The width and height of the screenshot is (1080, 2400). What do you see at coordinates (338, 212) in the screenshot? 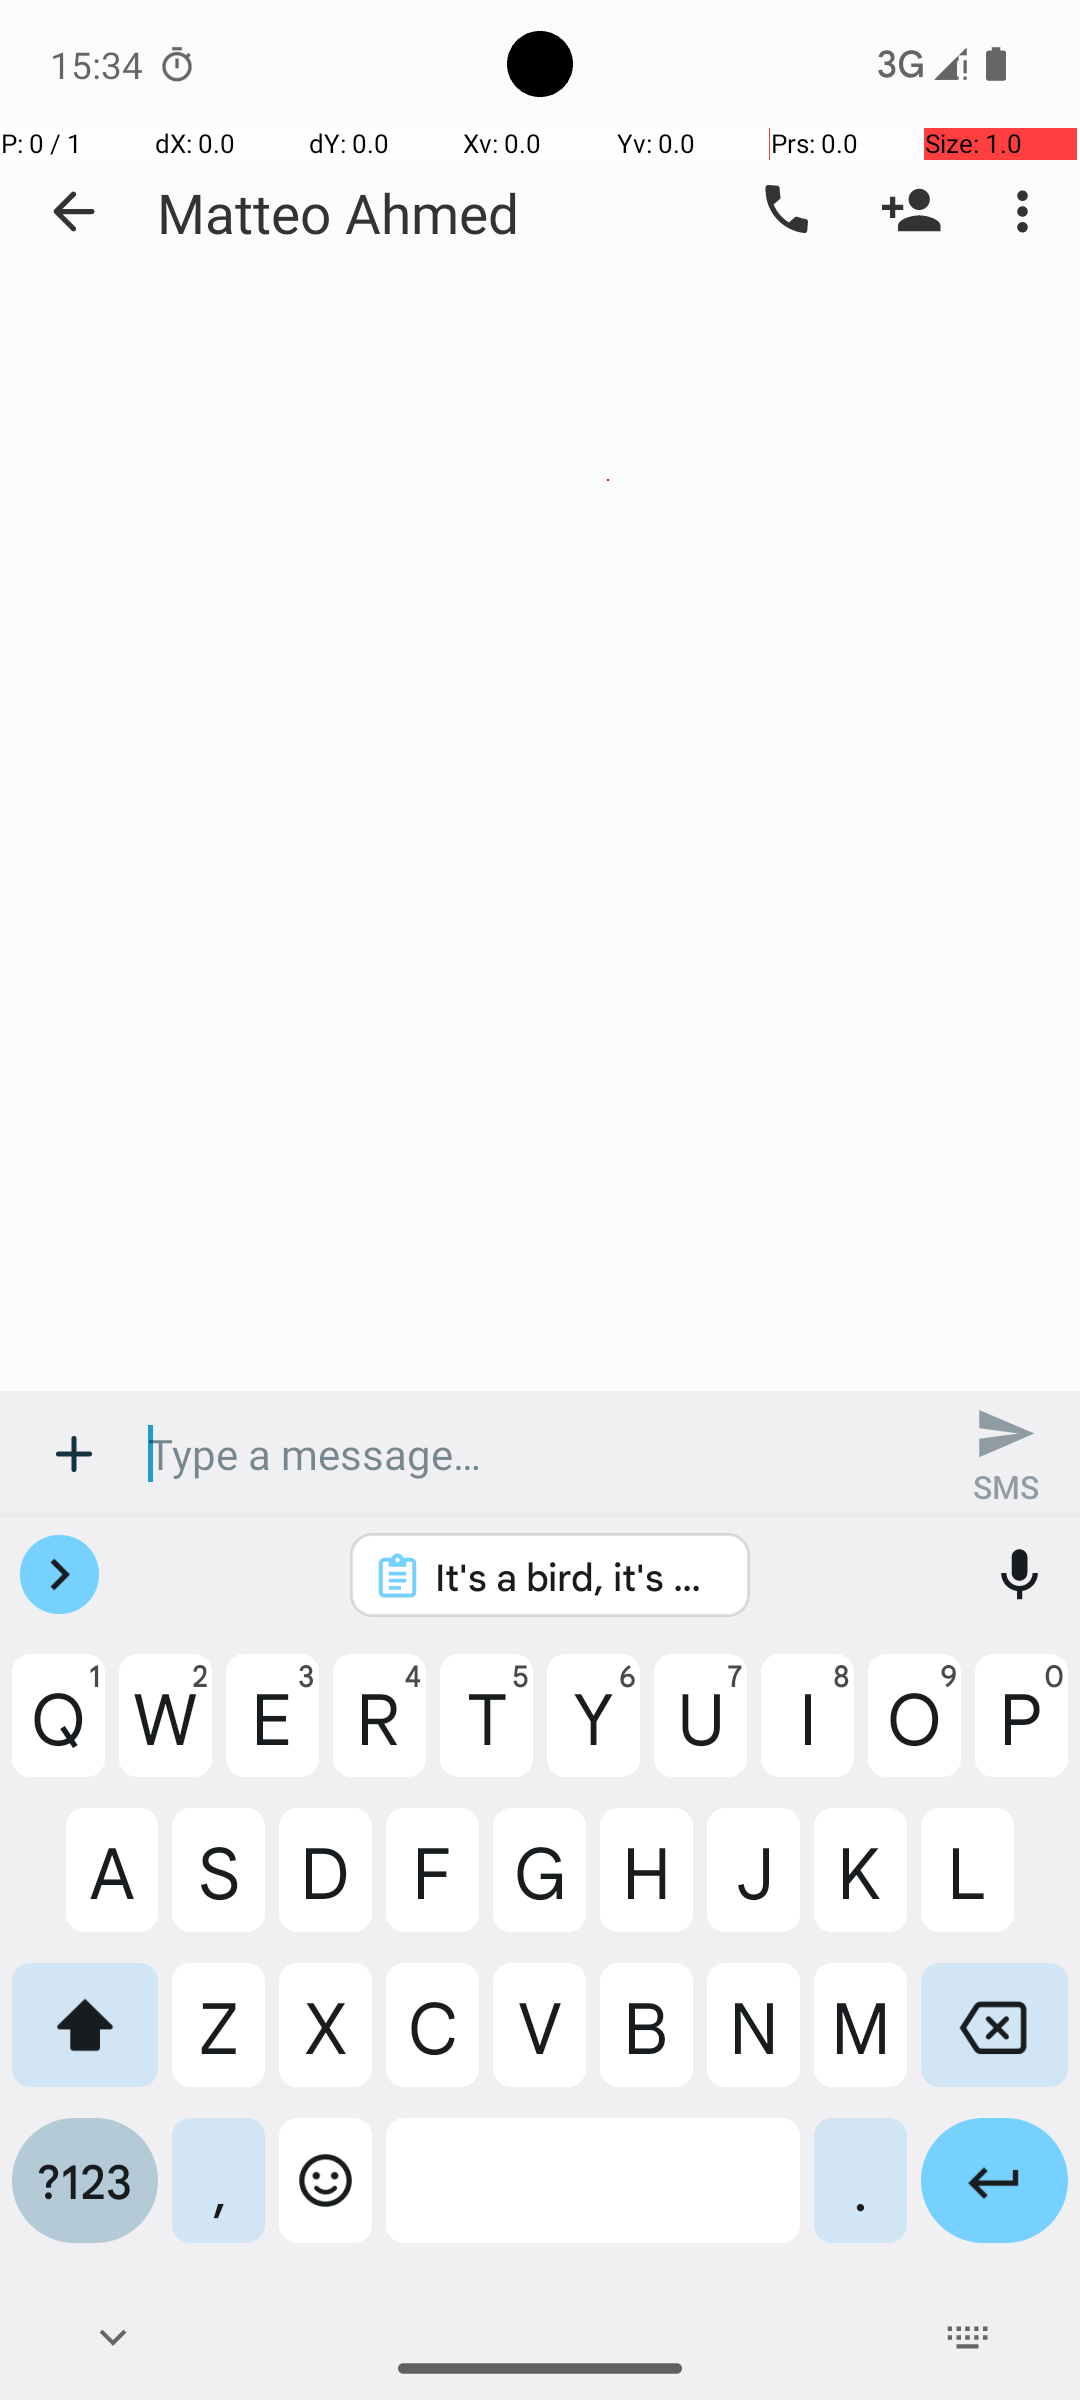
I see `Matteo Ahmed` at bounding box center [338, 212].